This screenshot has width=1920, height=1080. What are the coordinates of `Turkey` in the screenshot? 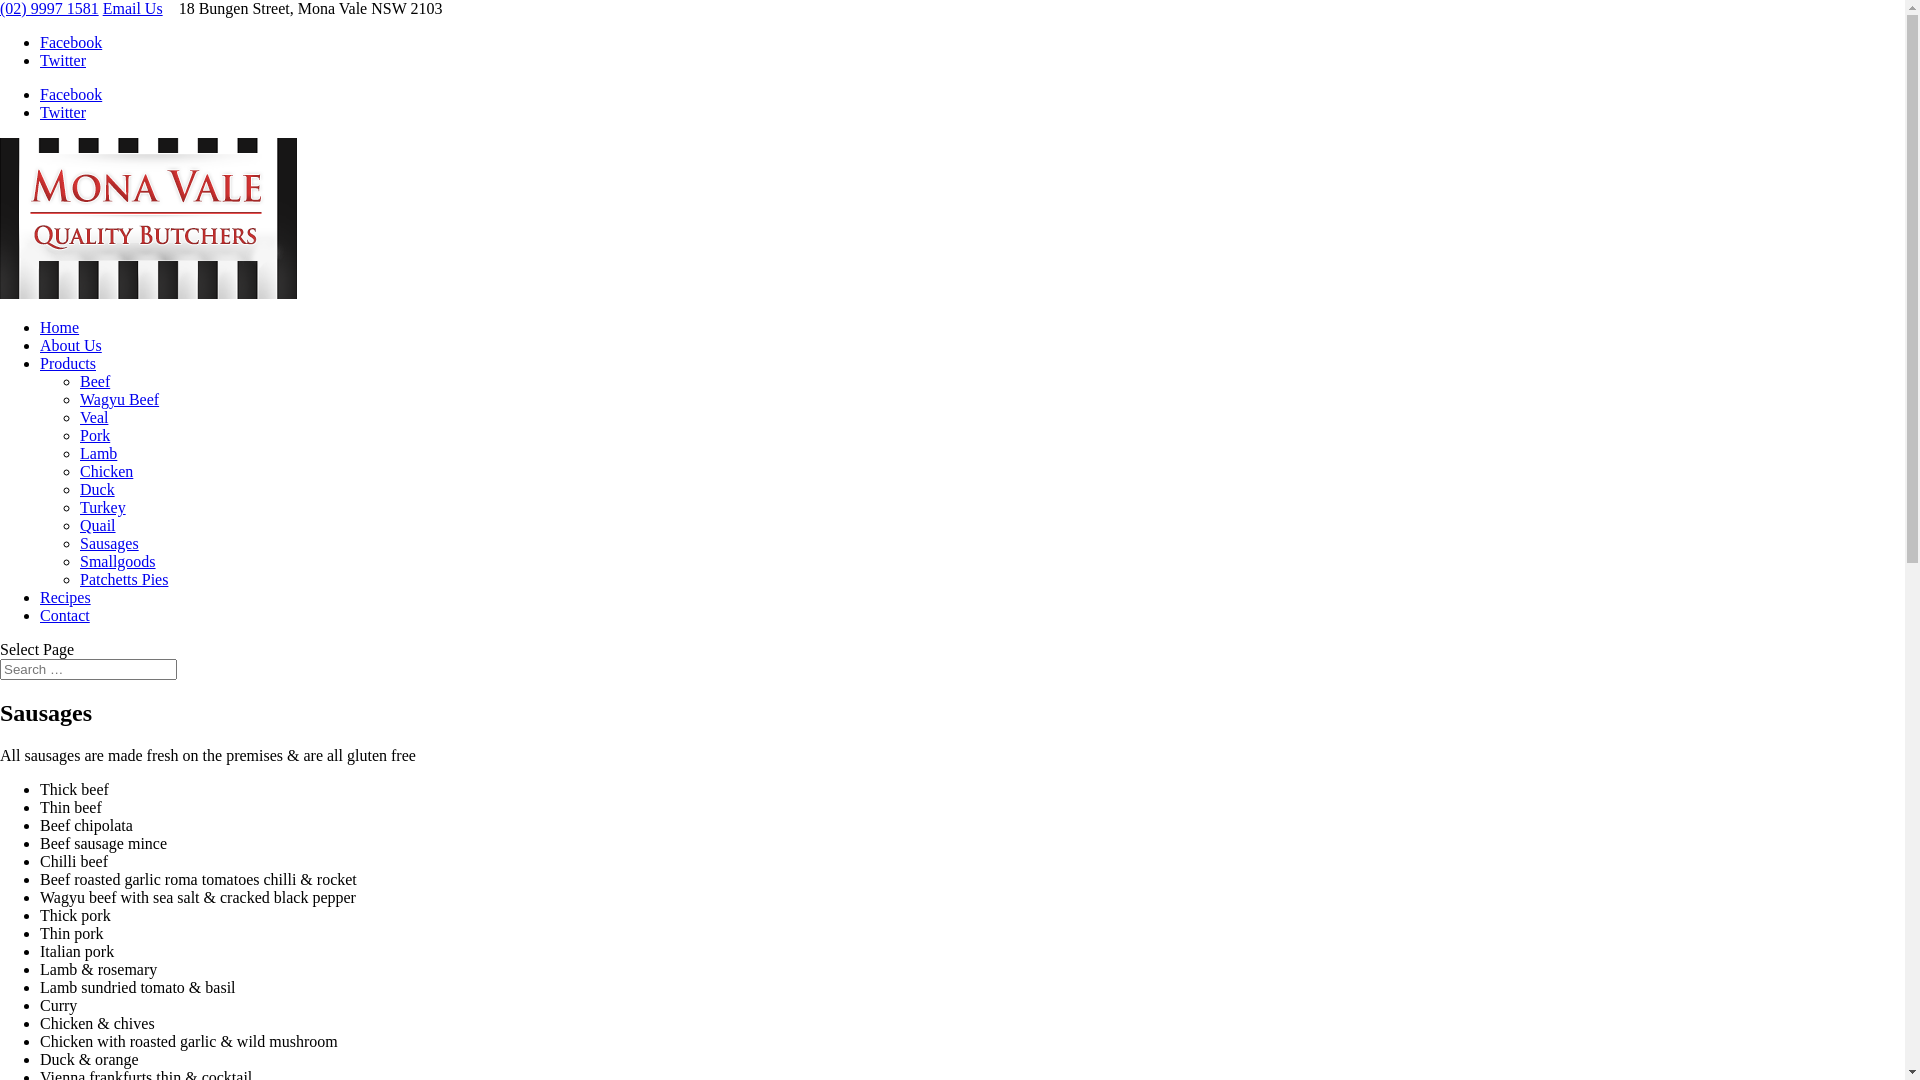 It's located at (103, 508).